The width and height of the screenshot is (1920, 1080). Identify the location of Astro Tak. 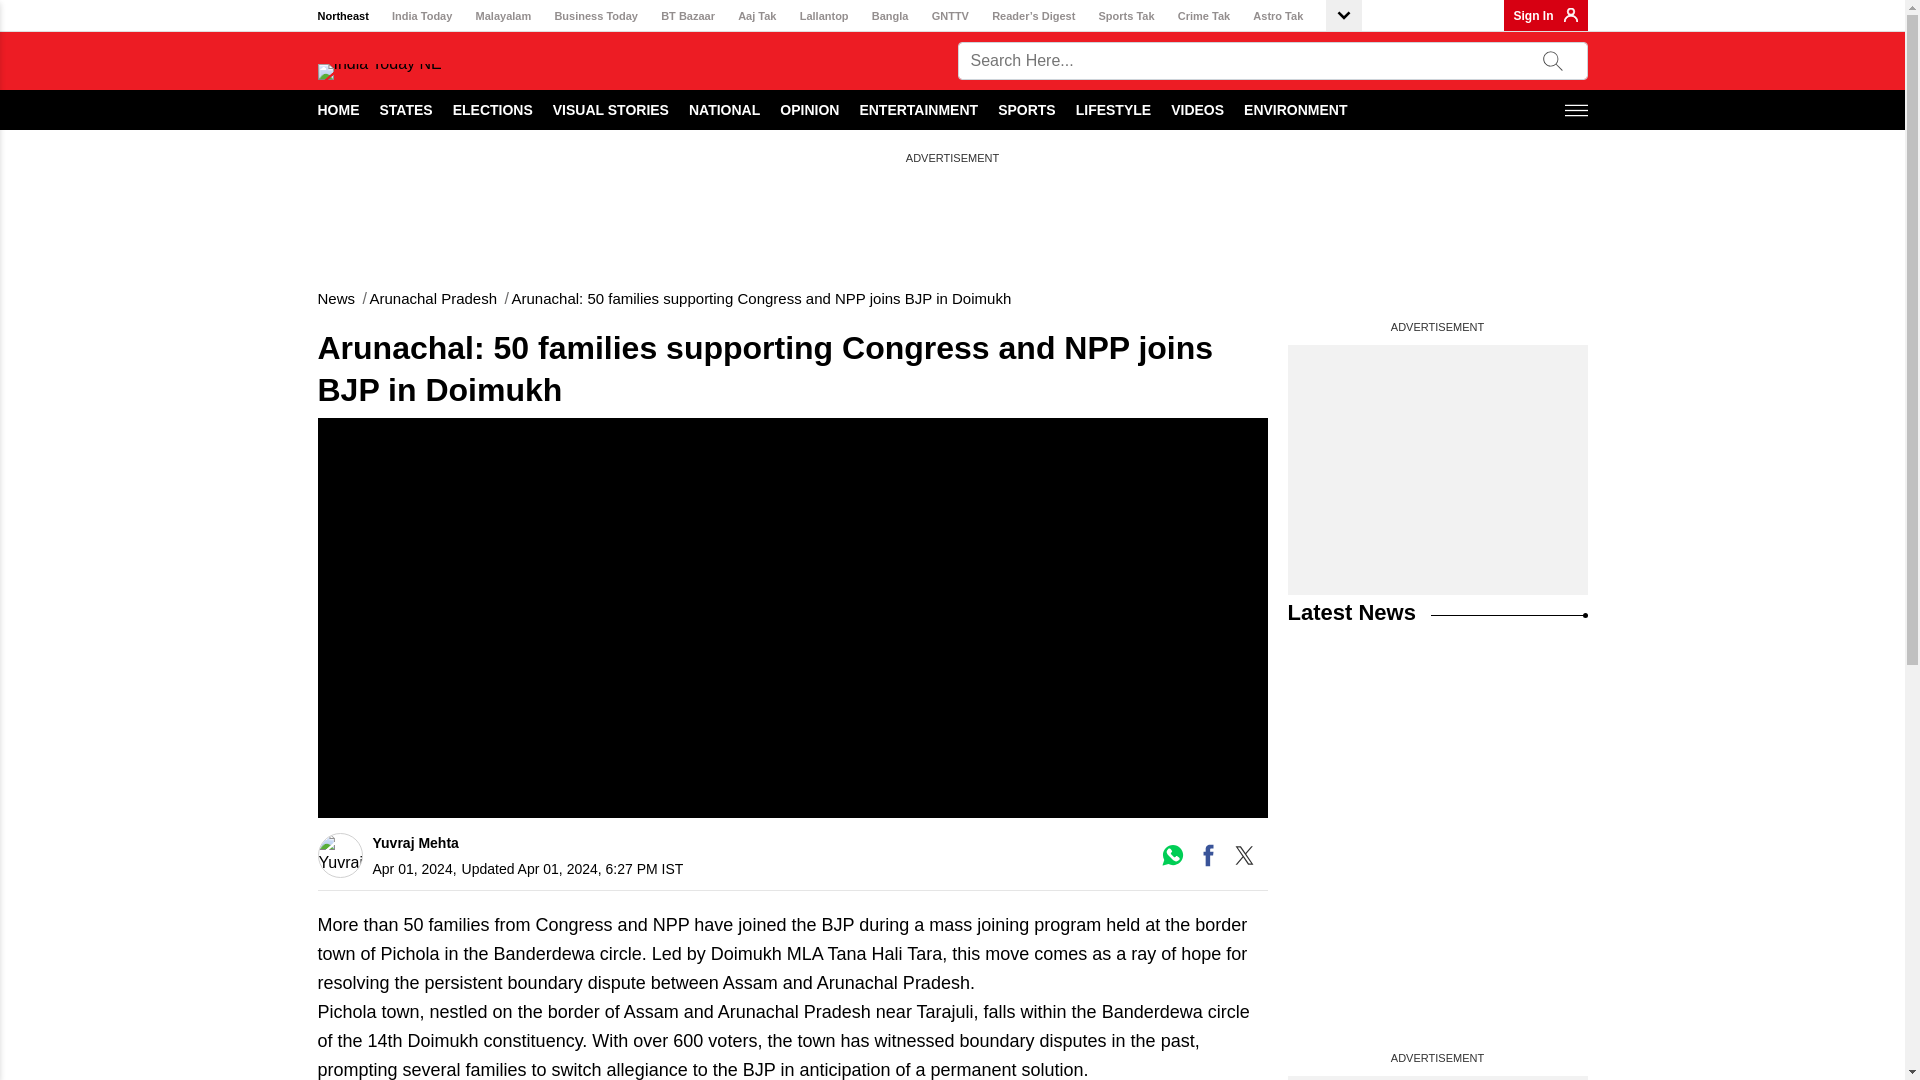
(1278, 16).